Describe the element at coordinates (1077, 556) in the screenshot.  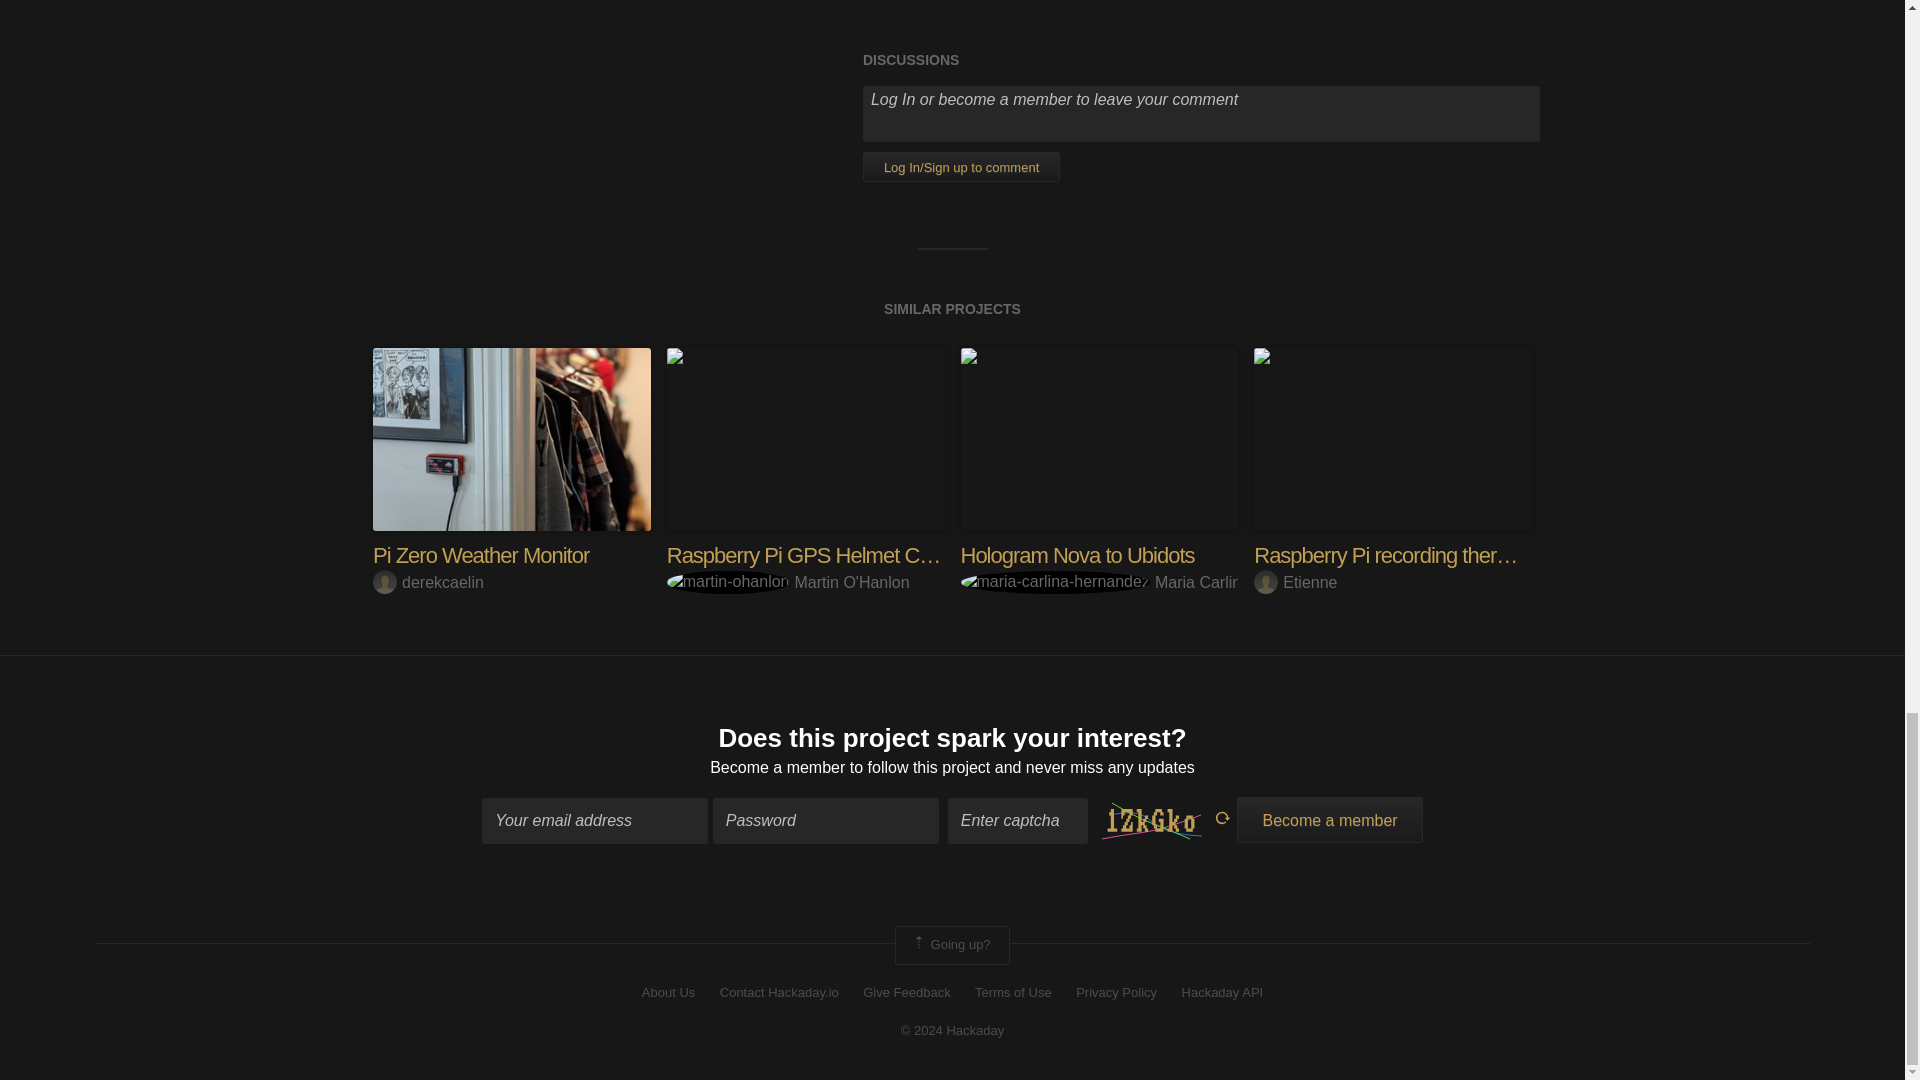
I see `Hologram Nova to Ubidots` at that location.